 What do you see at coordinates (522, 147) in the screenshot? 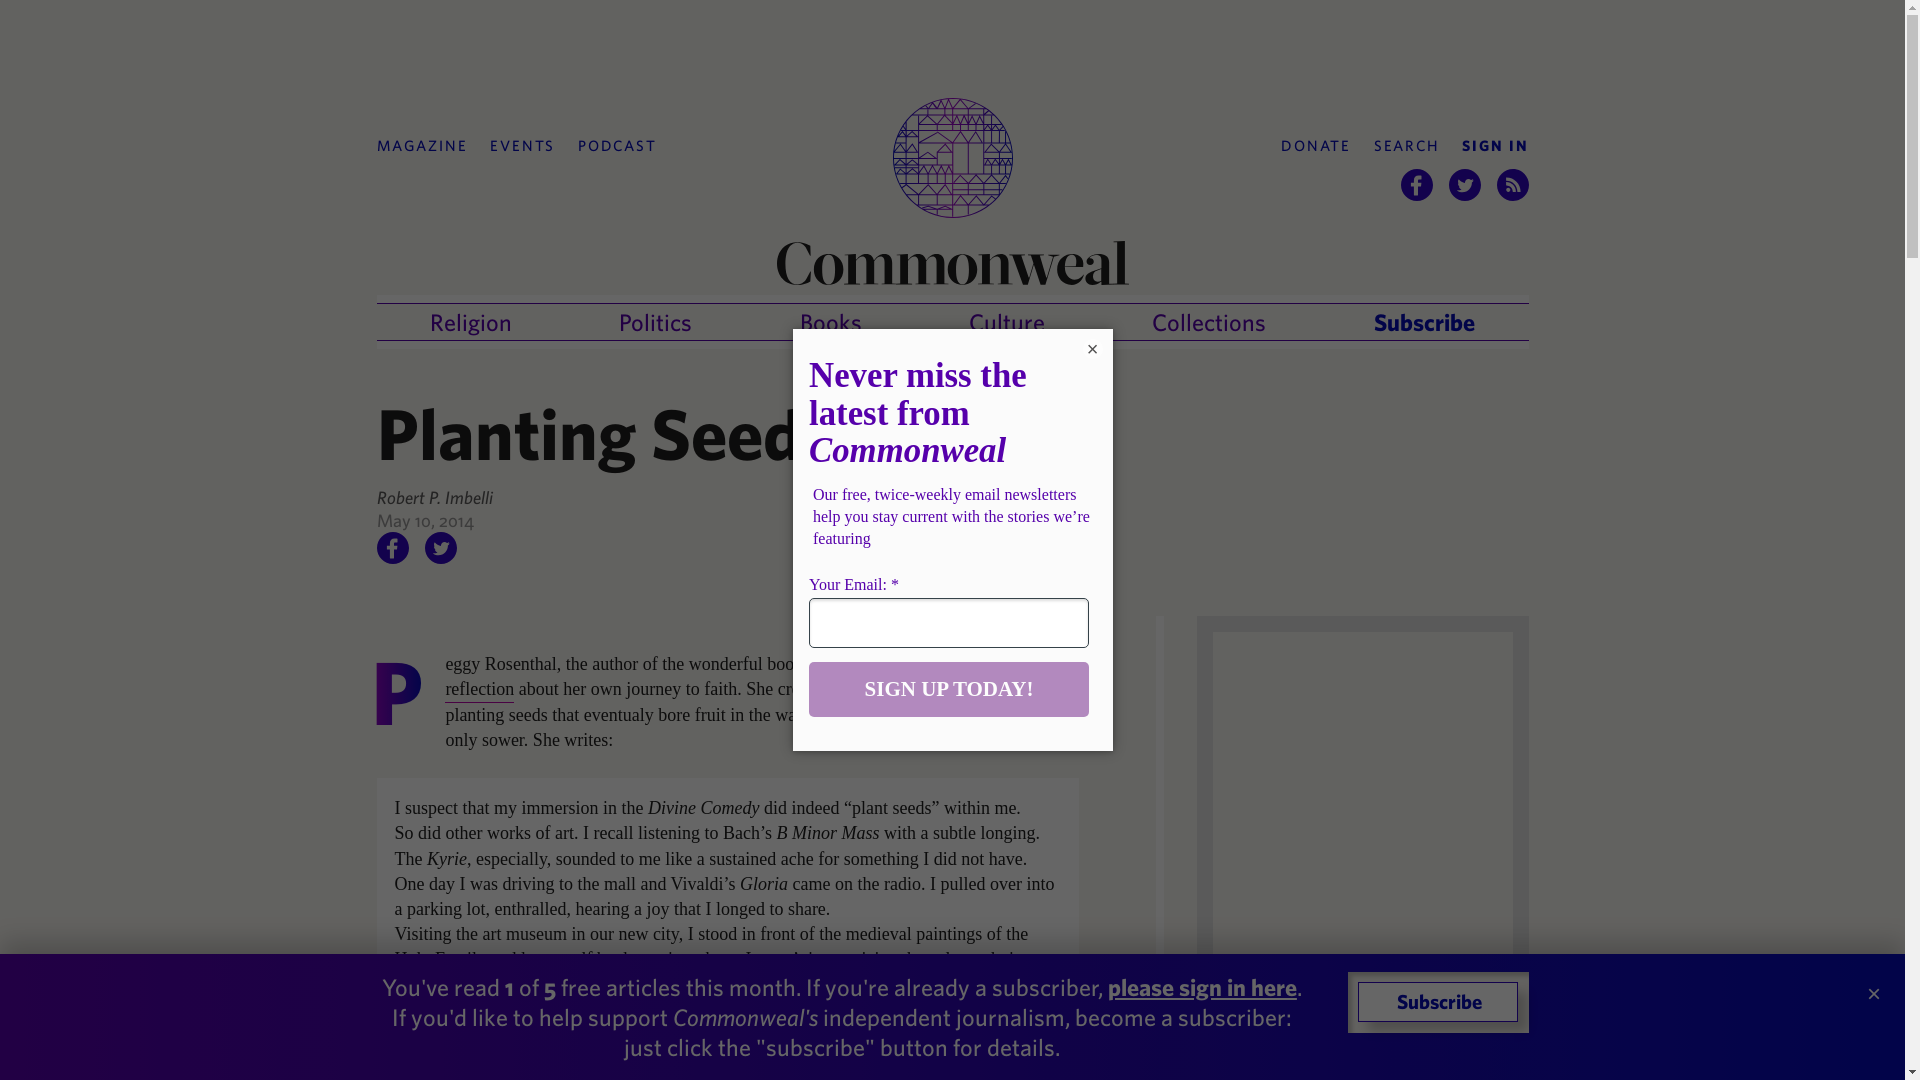
I see `EVENTS` at bounding box center [522, 147].